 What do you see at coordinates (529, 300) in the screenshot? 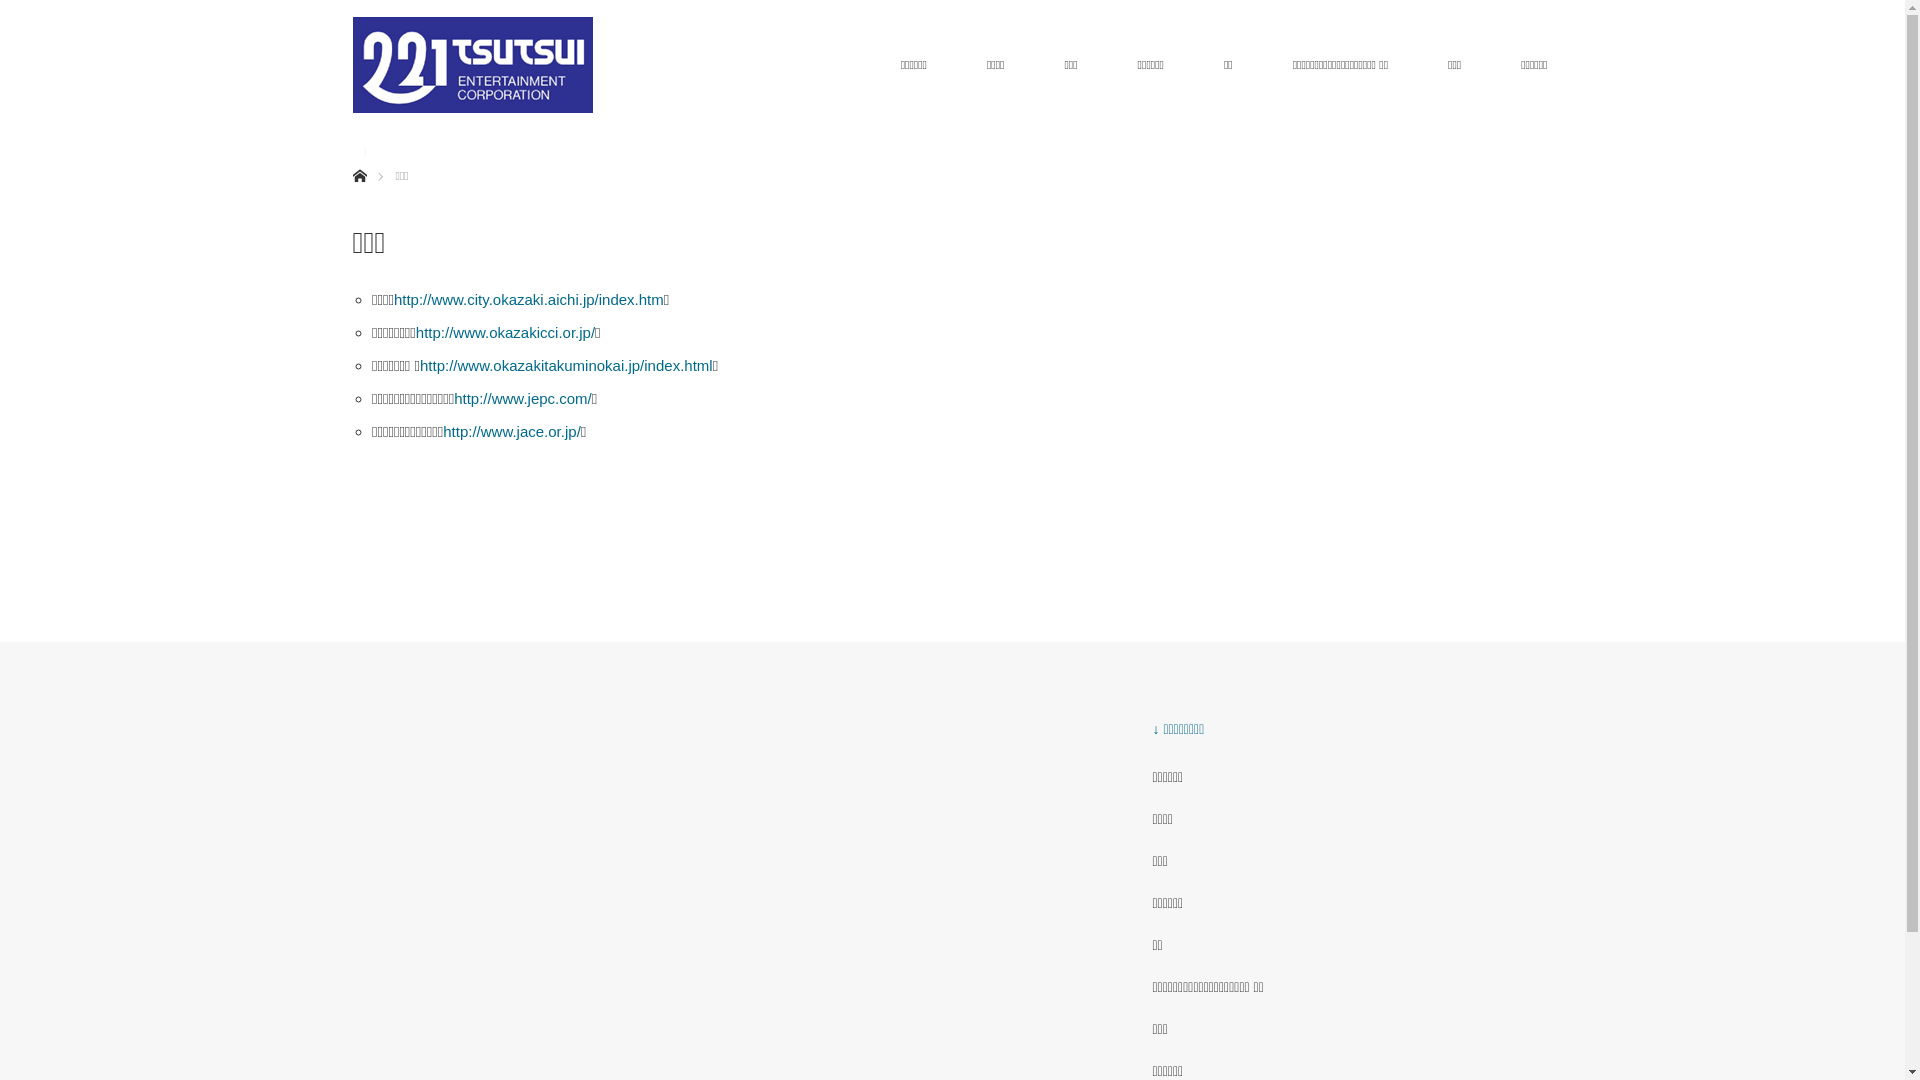
I see `http://www.city.okazaki.aichi.jp/index.htm` at bounding box center [529, 300].